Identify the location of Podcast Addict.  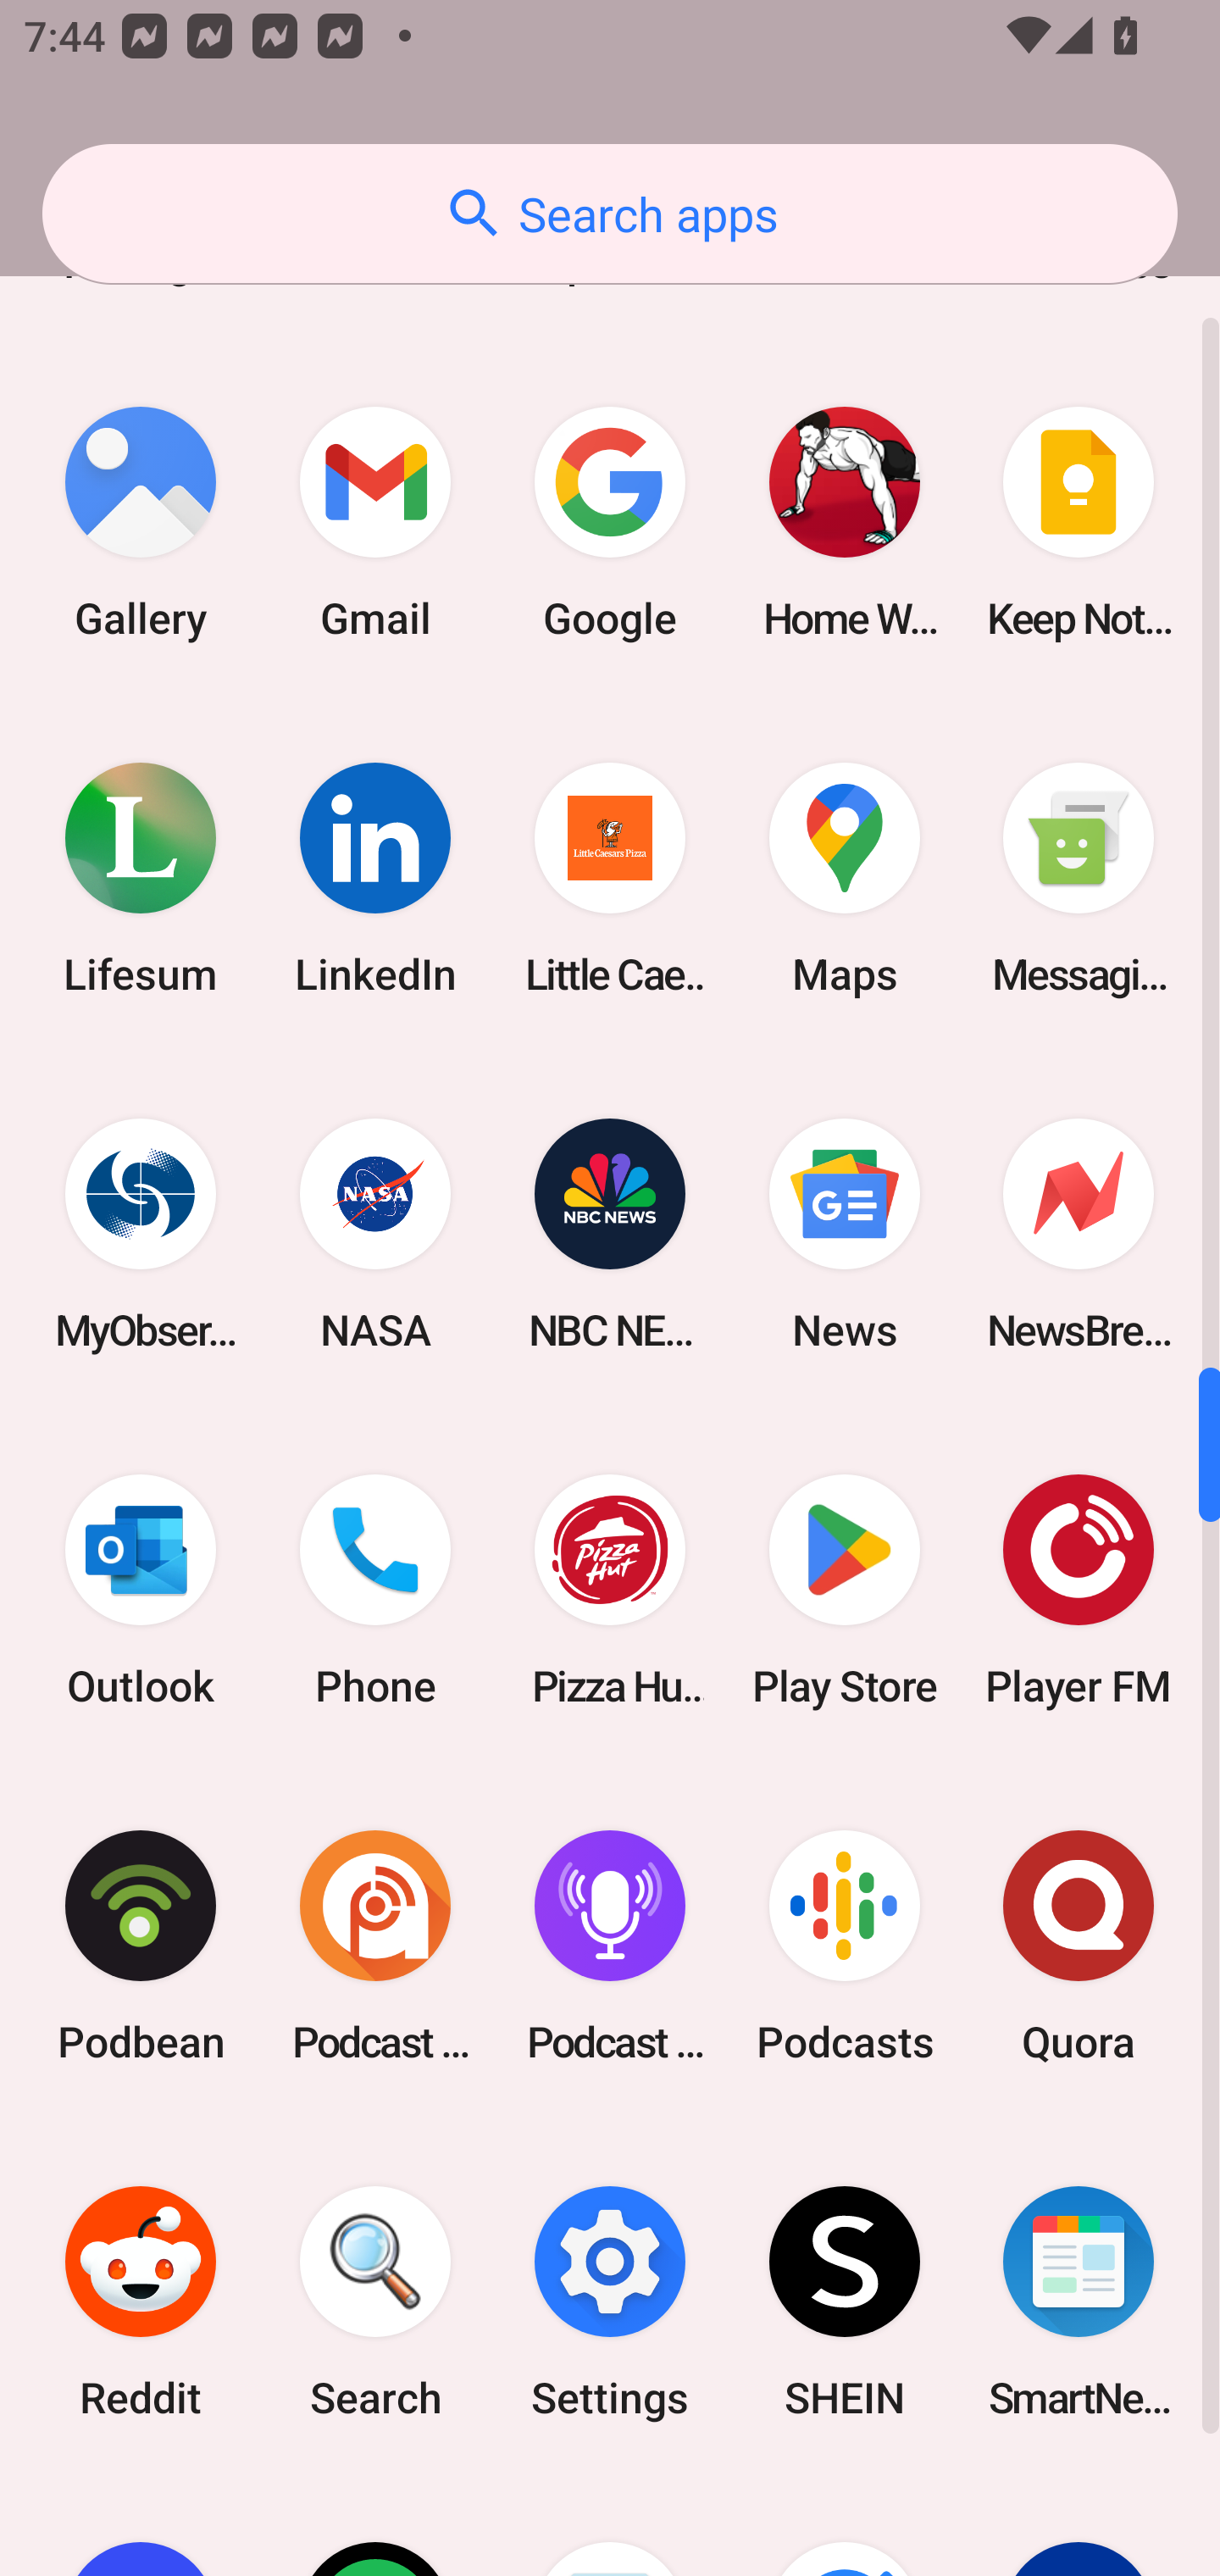
(375, 1947).